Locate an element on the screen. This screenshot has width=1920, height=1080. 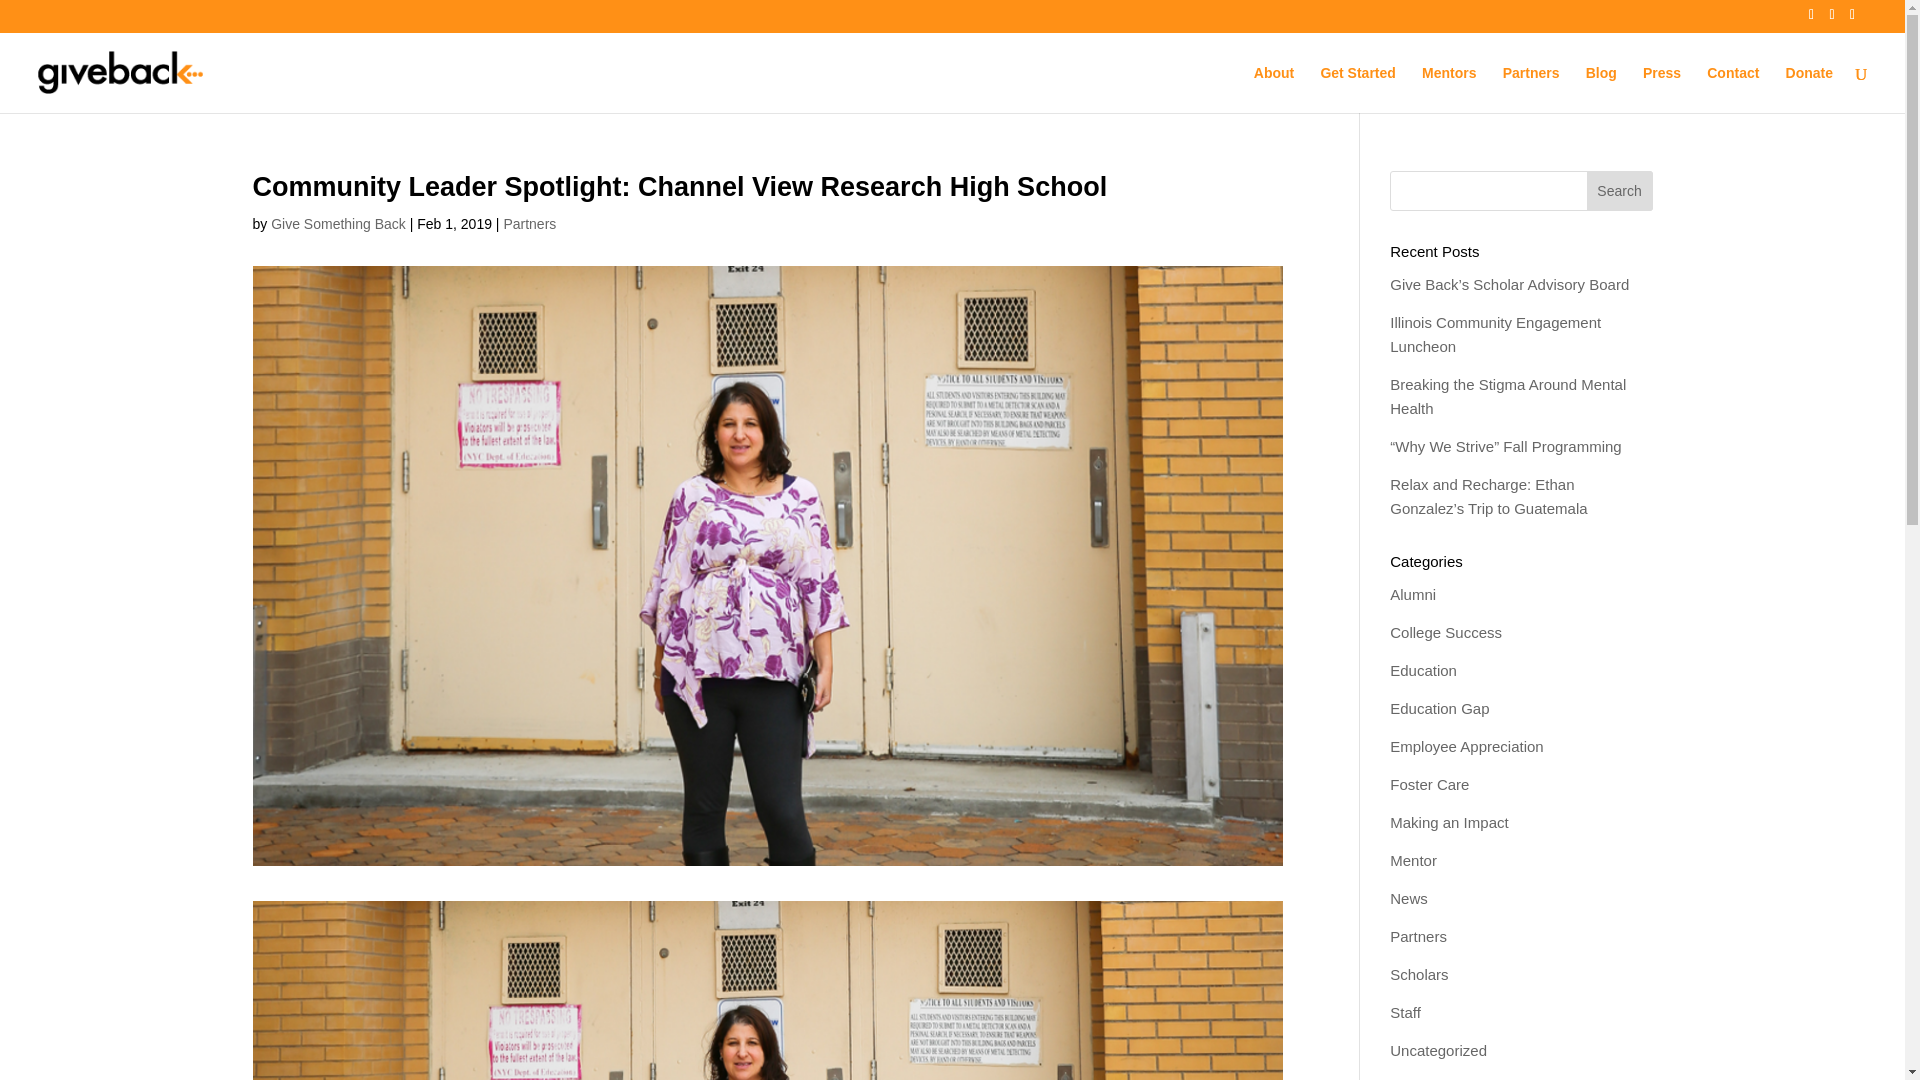
Alumni is located at coordinates (1413, 594).